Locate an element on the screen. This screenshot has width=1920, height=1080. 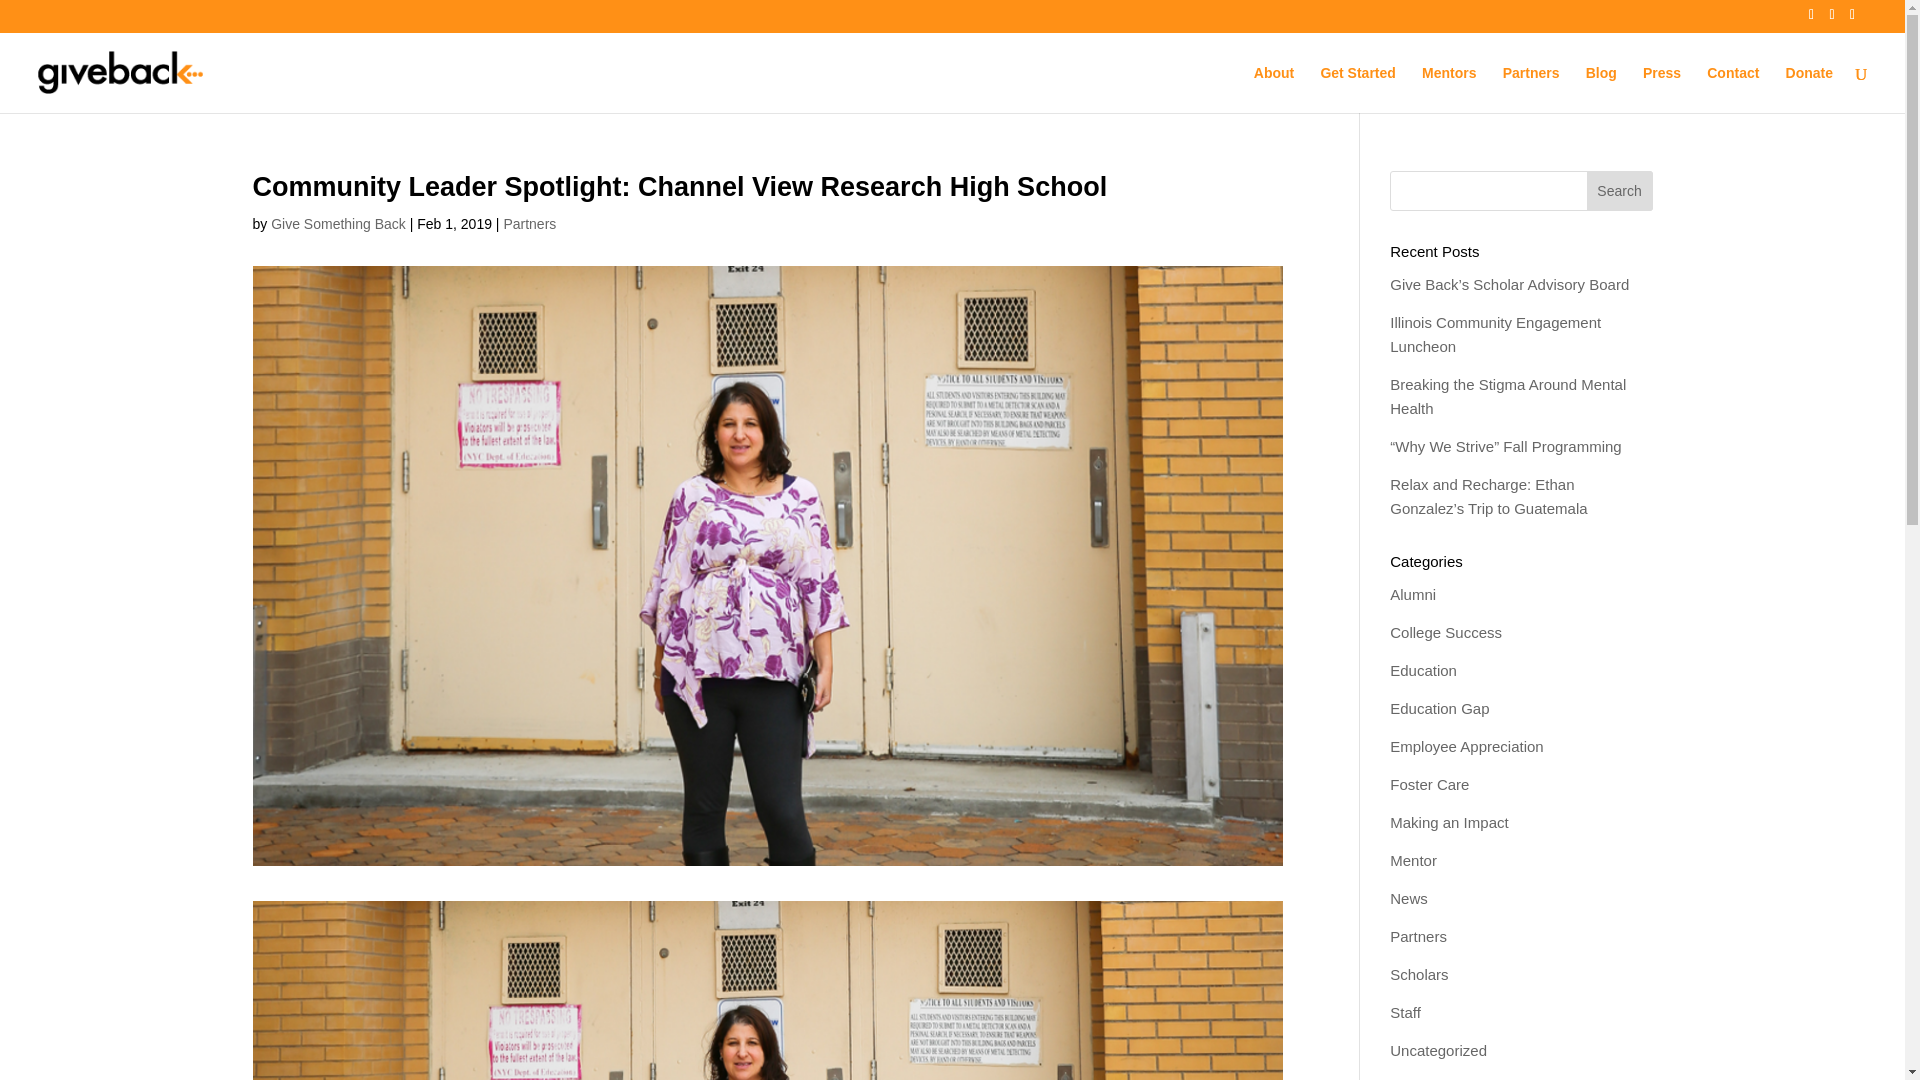
Alumni is located at coordinates (1413, 594).